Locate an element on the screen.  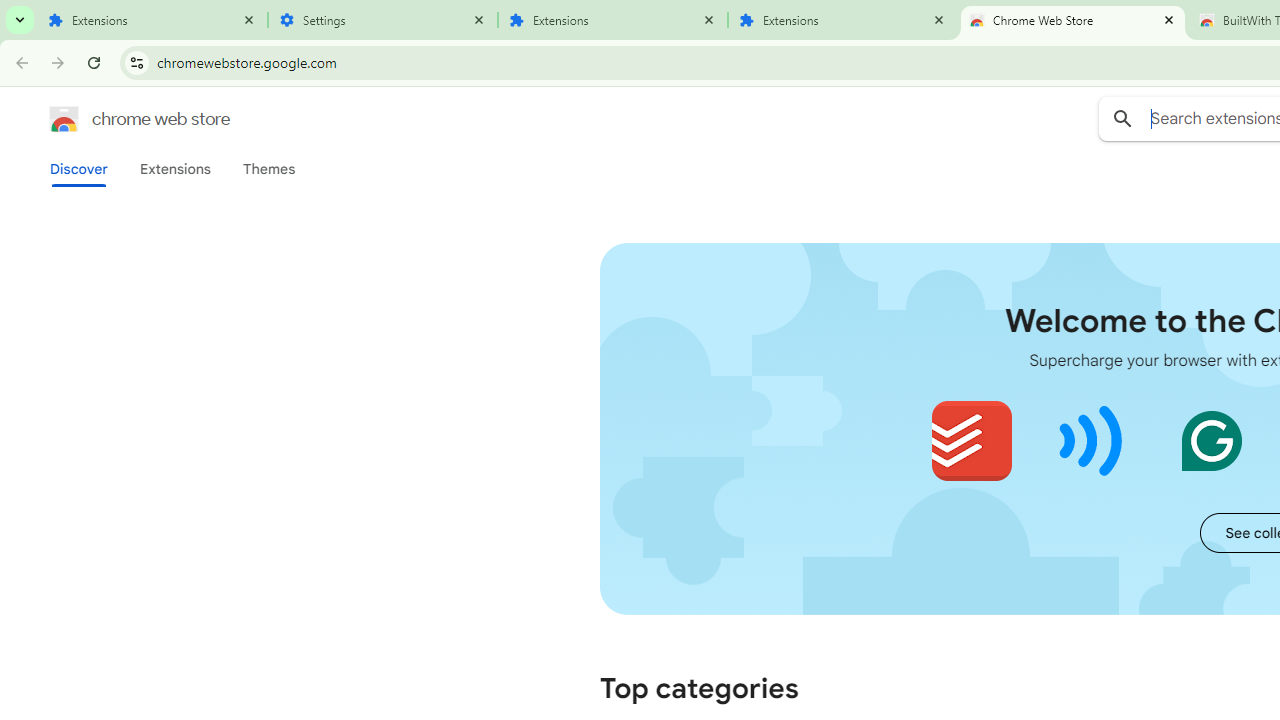
Chrome Web Store logo chrome web store is located at coordinates (118, 118).